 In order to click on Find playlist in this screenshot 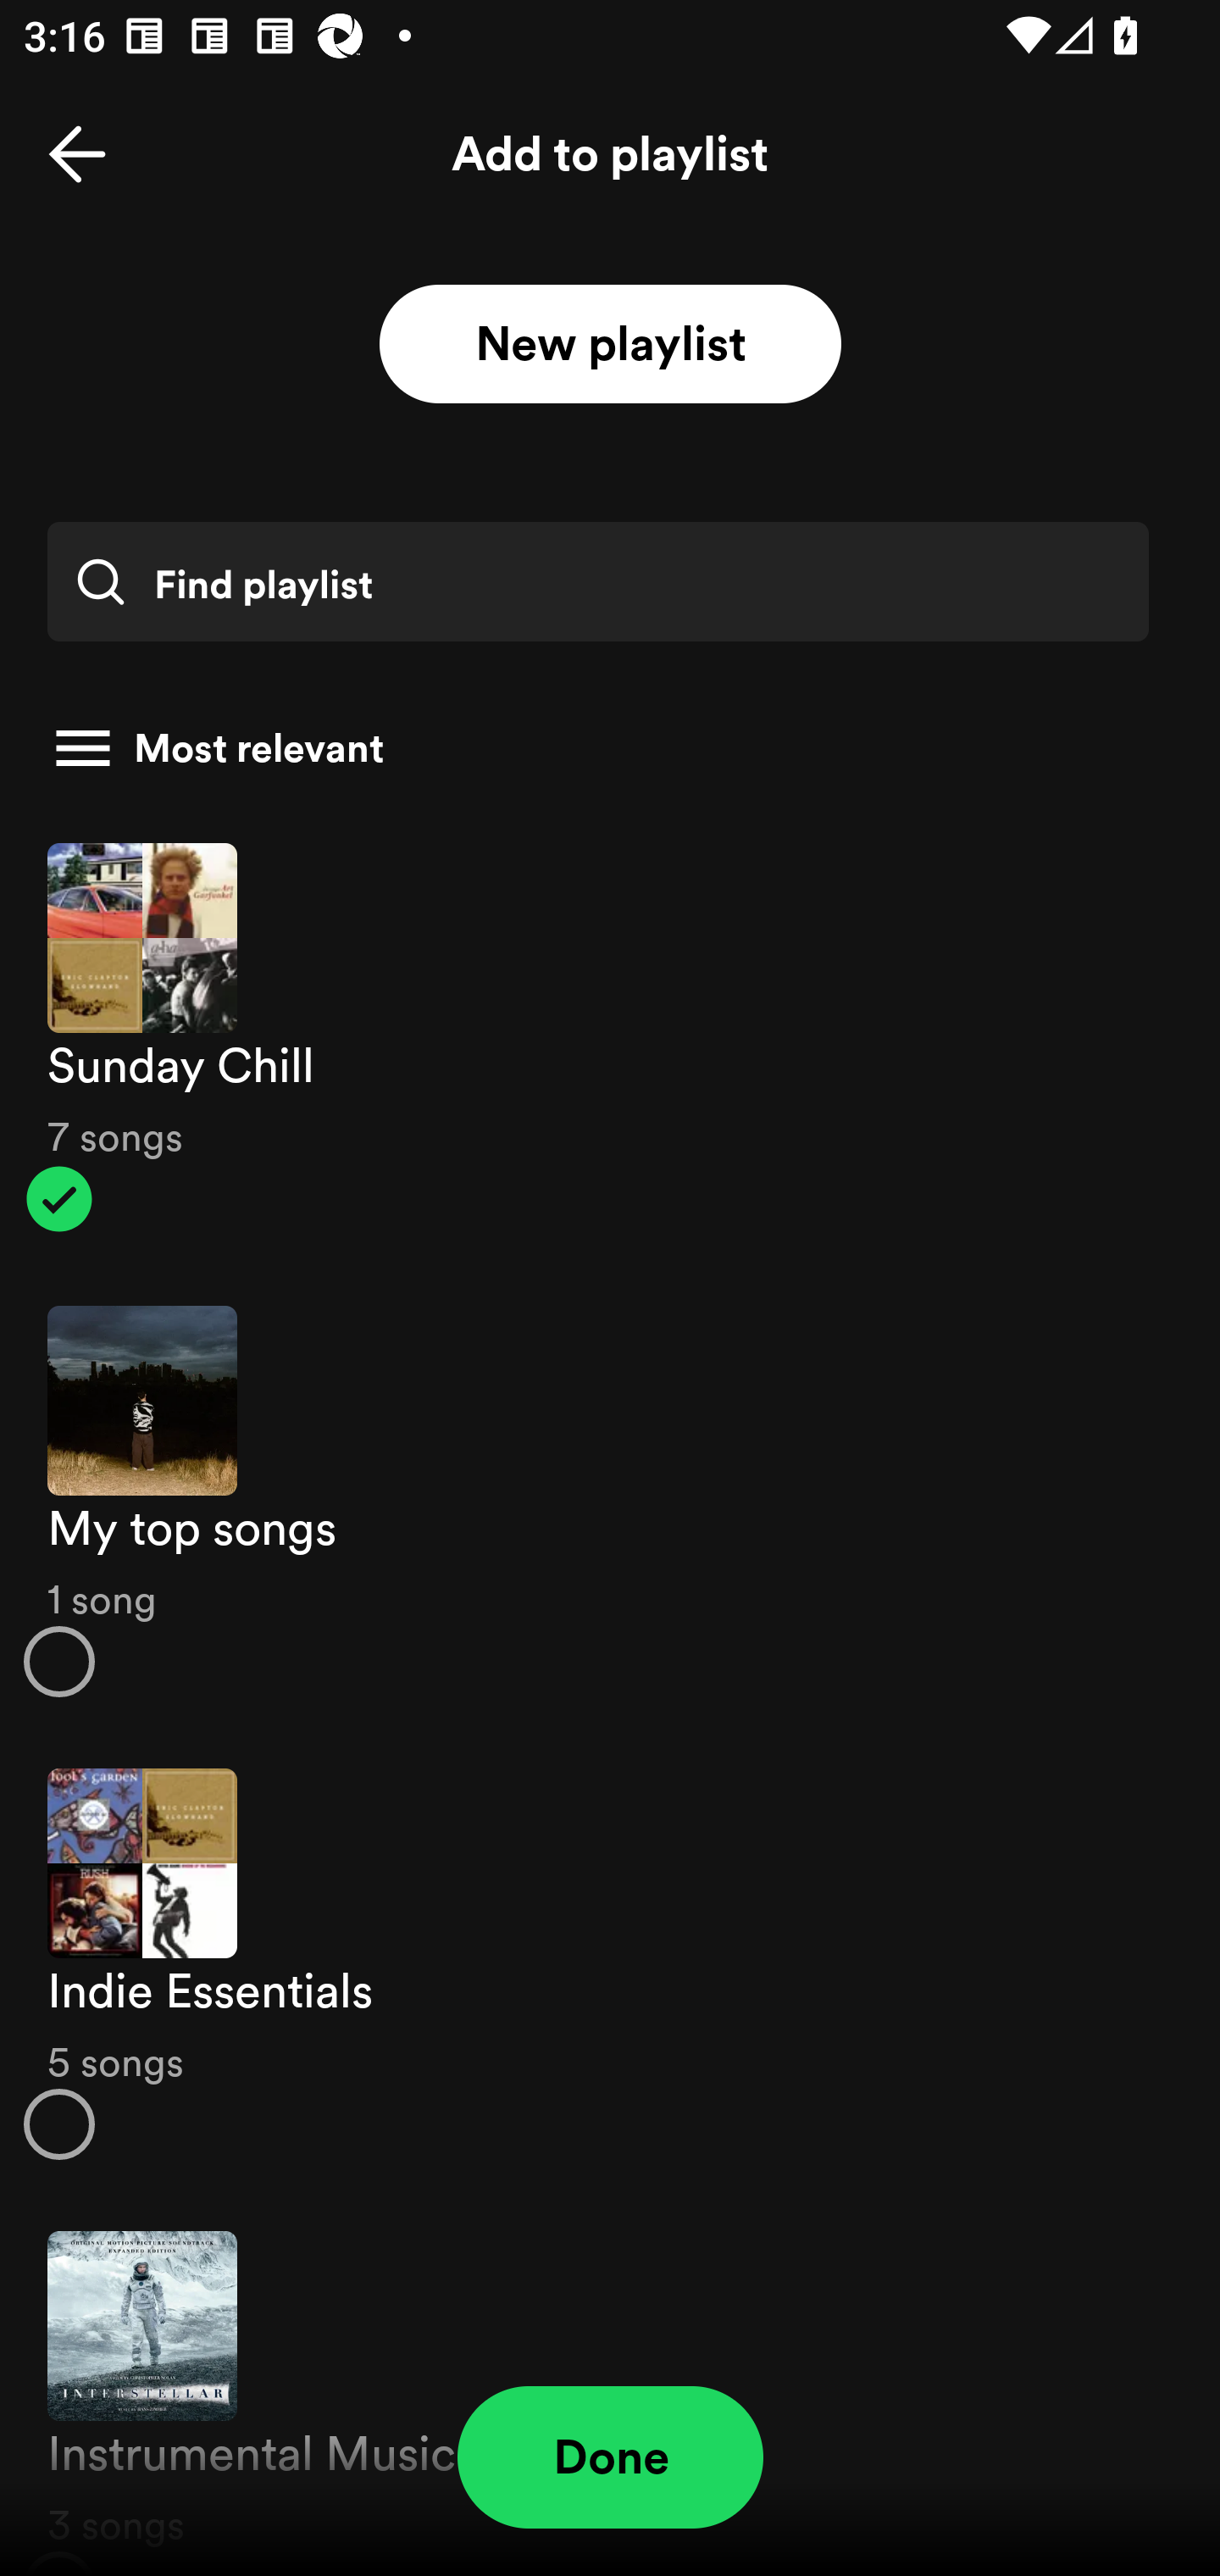, I will do `click(597, 581)`.